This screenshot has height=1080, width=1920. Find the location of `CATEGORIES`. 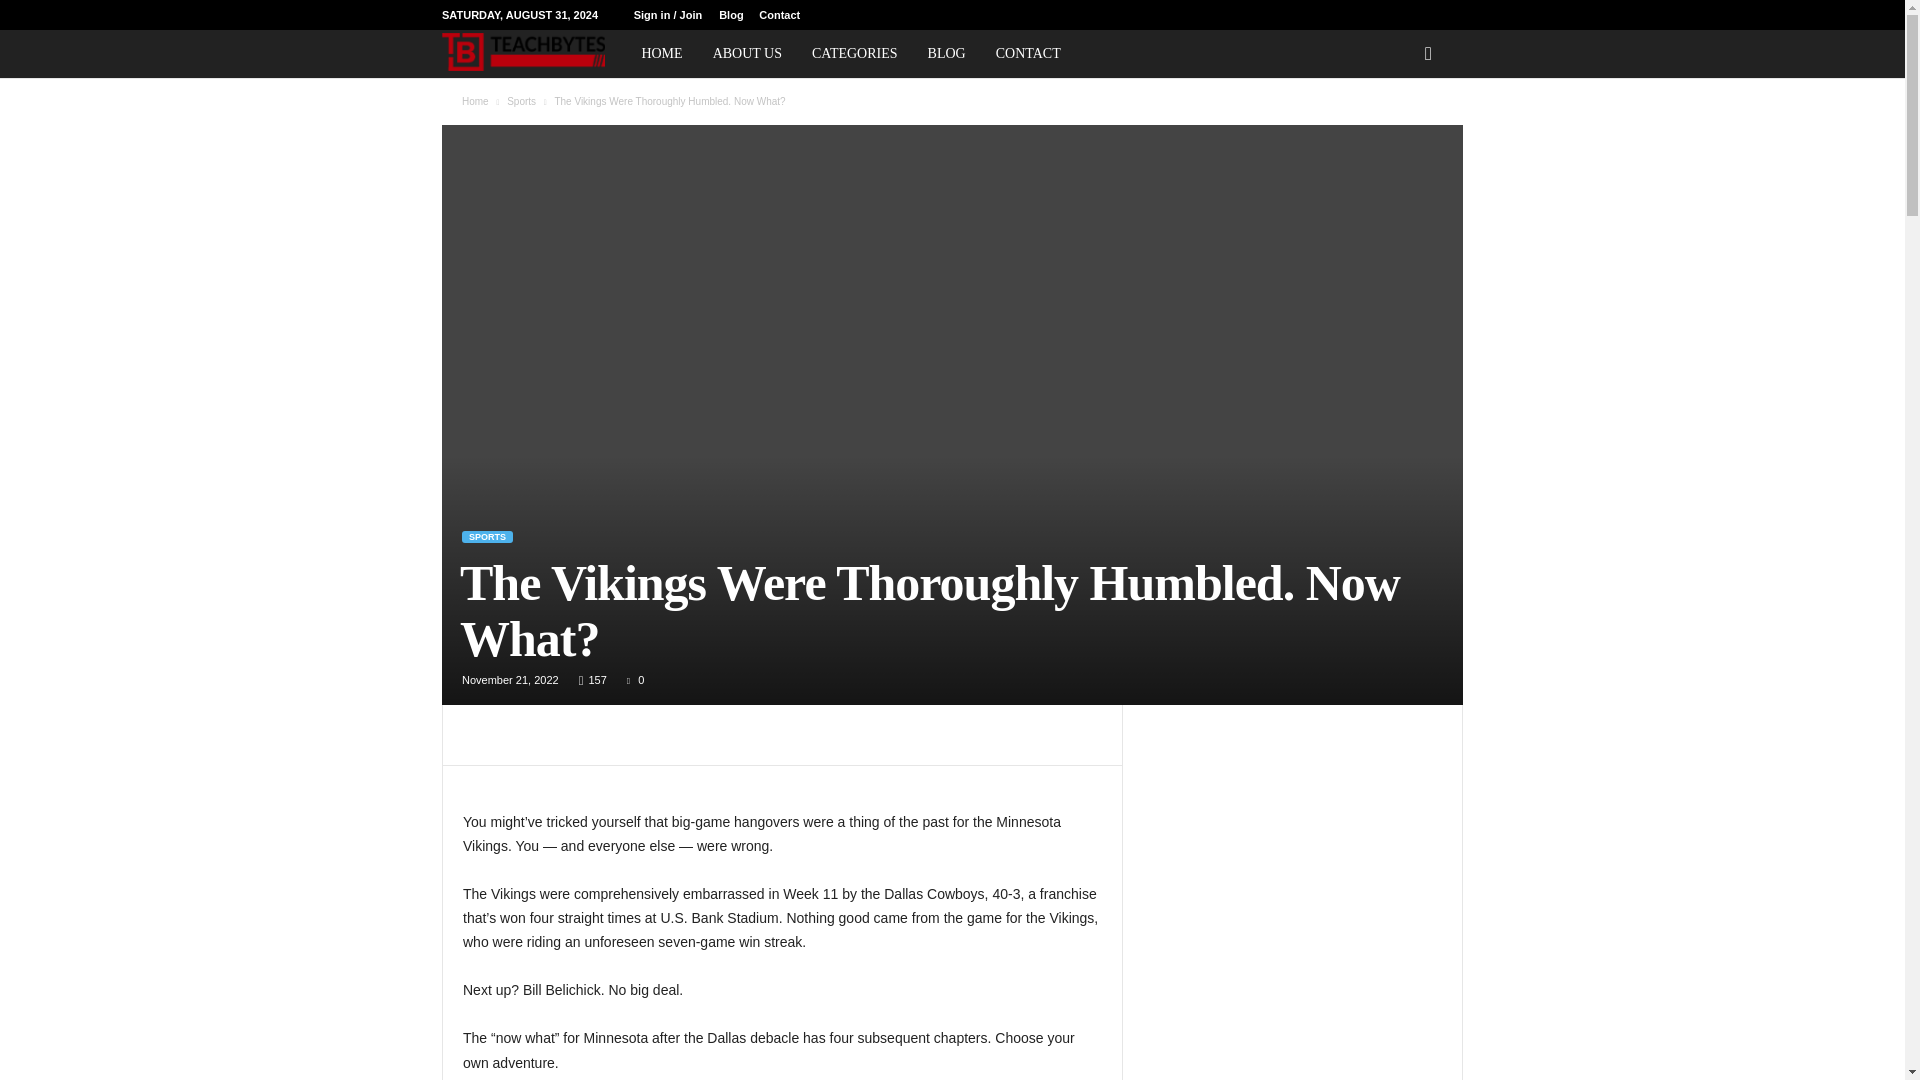

CATEGORIES is located at coordinates (854, 54).